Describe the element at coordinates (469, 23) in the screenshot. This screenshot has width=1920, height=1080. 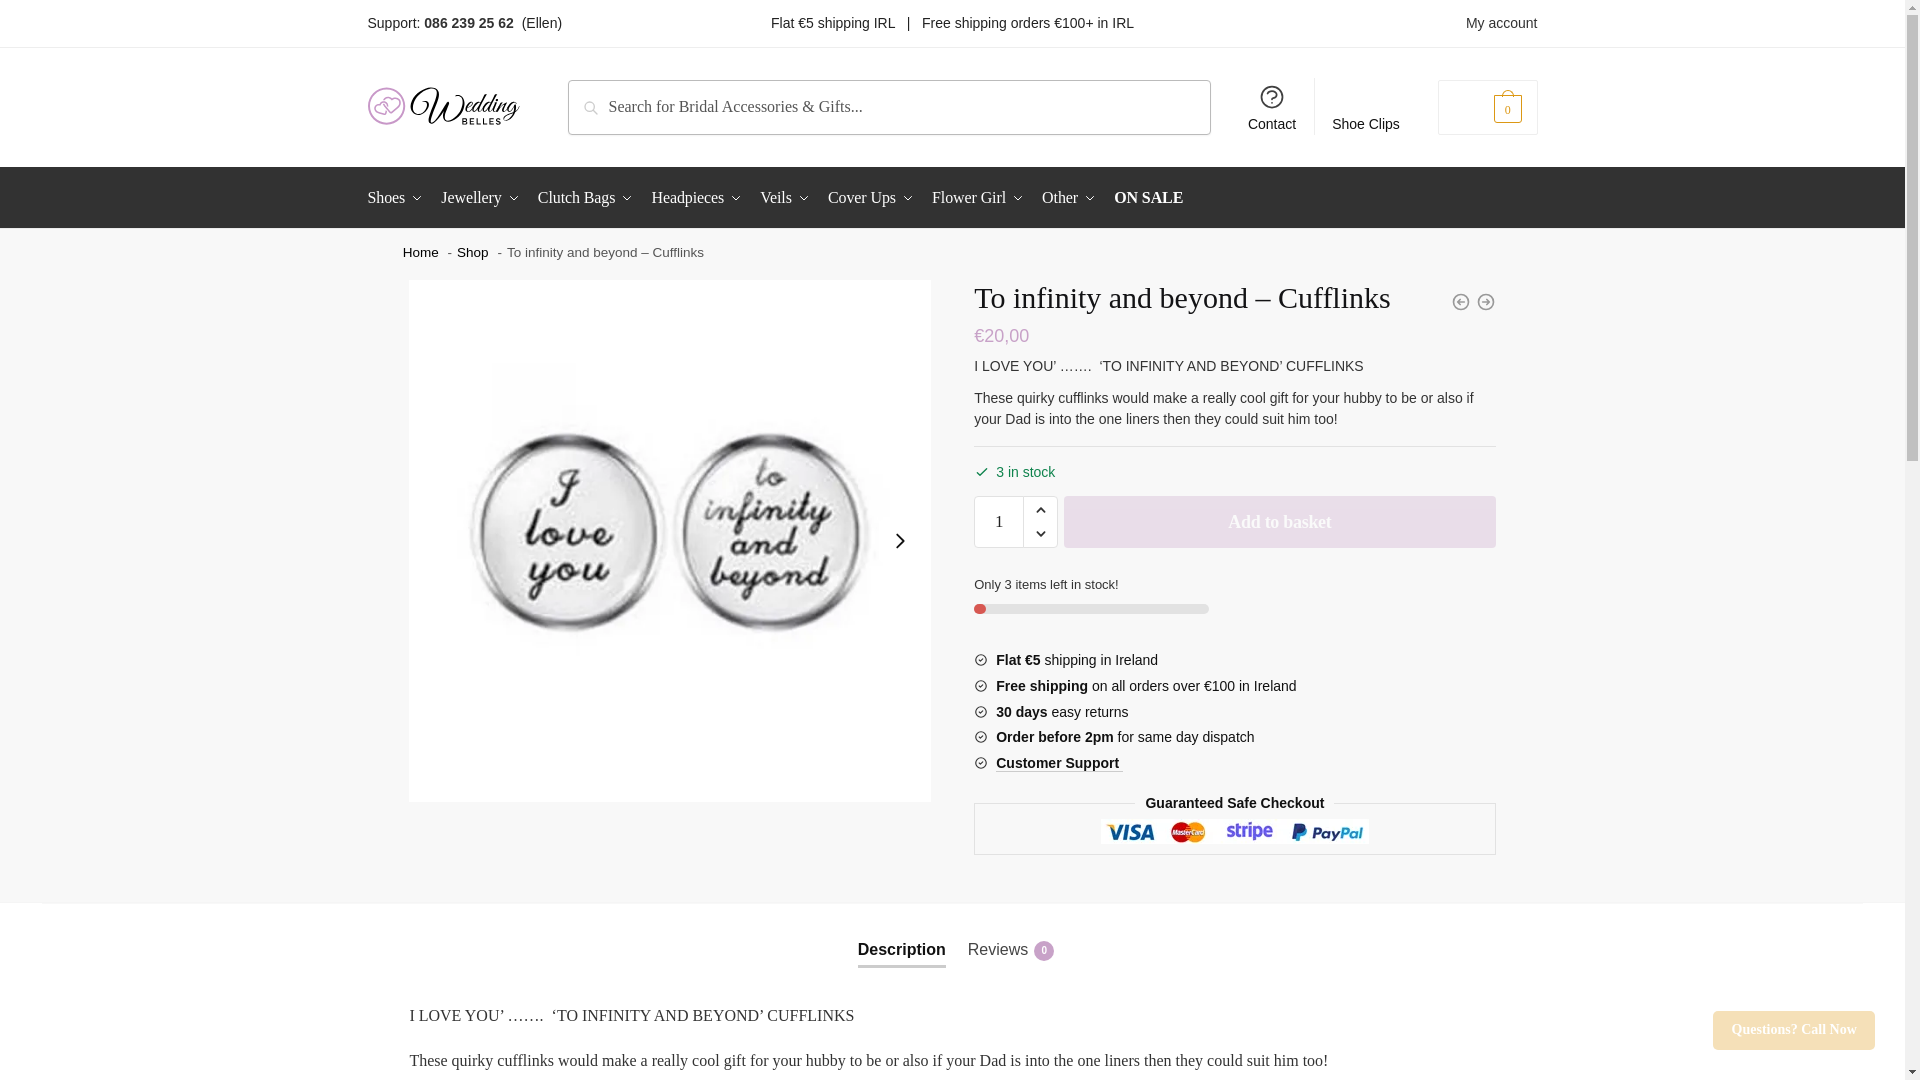
I see `086 239 25 62` at that location.